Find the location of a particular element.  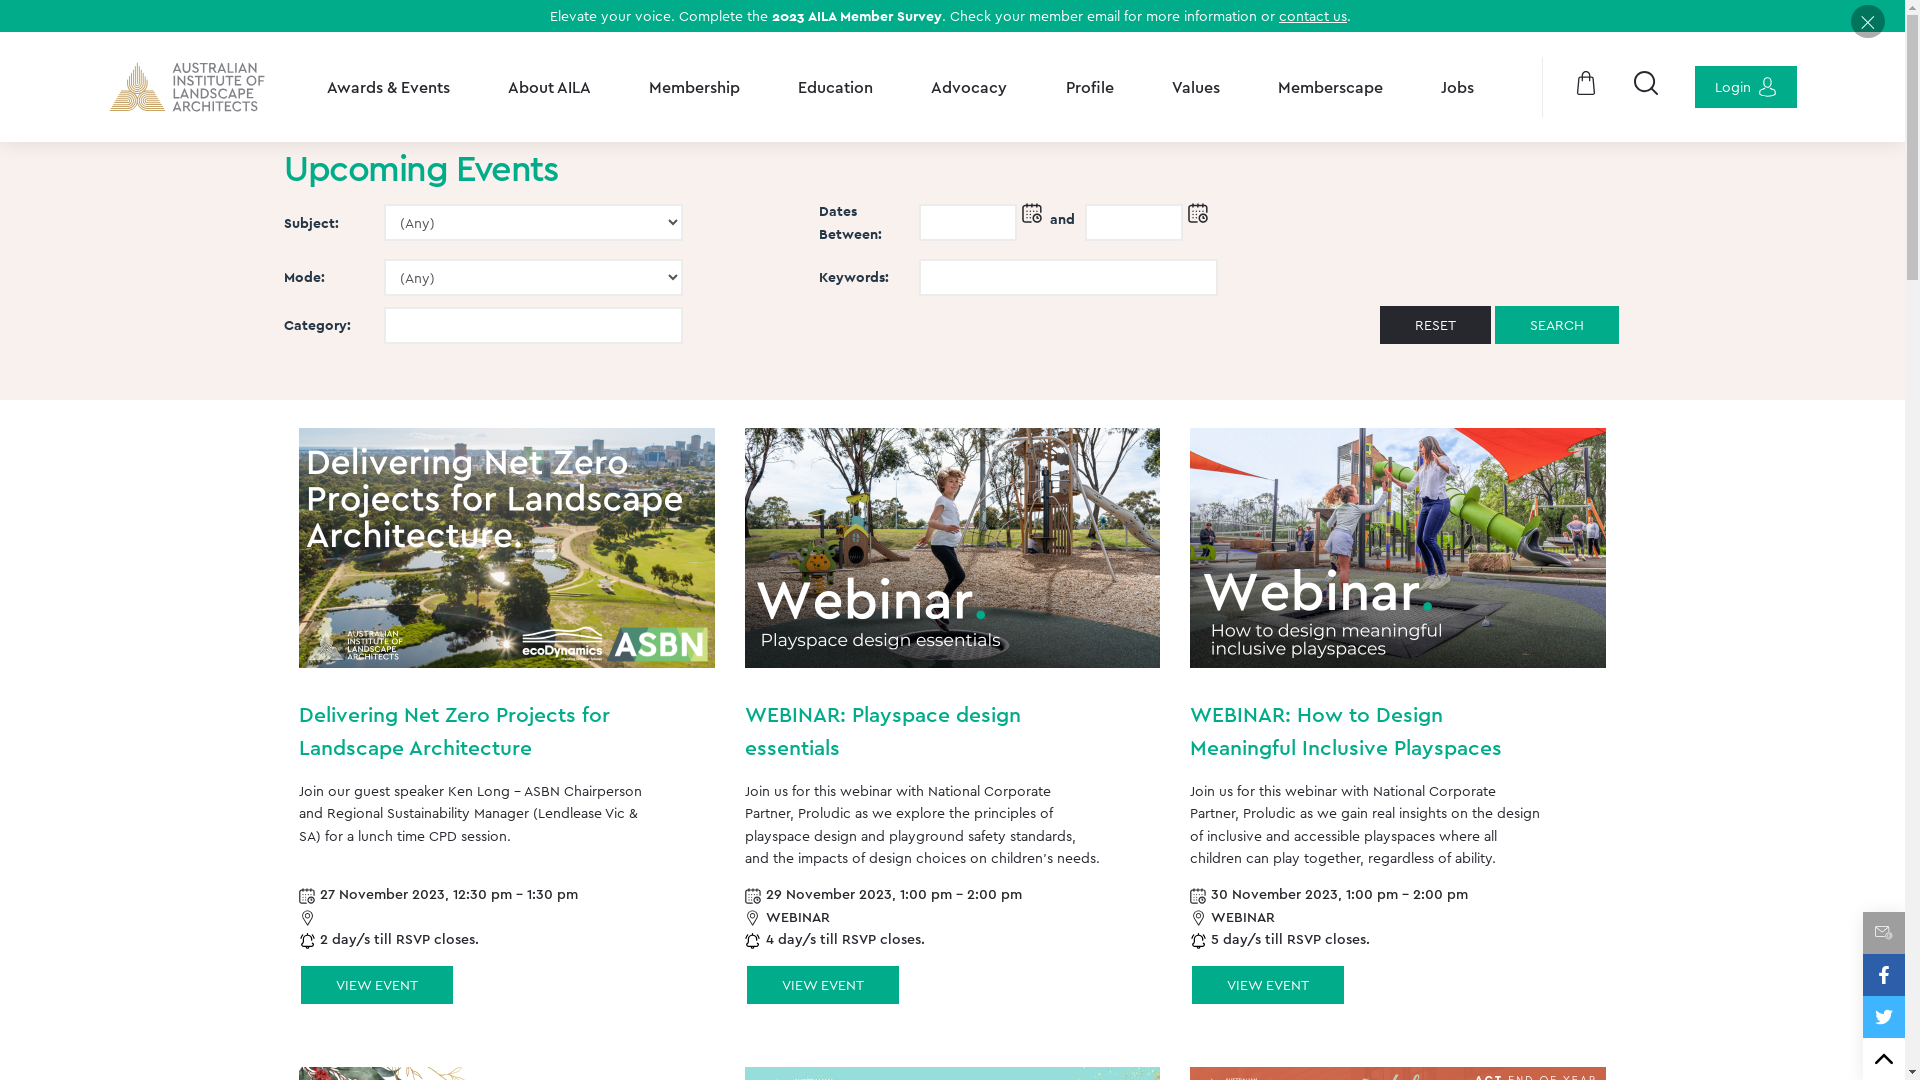

SEARCH is located at coordinates (1557, 325).